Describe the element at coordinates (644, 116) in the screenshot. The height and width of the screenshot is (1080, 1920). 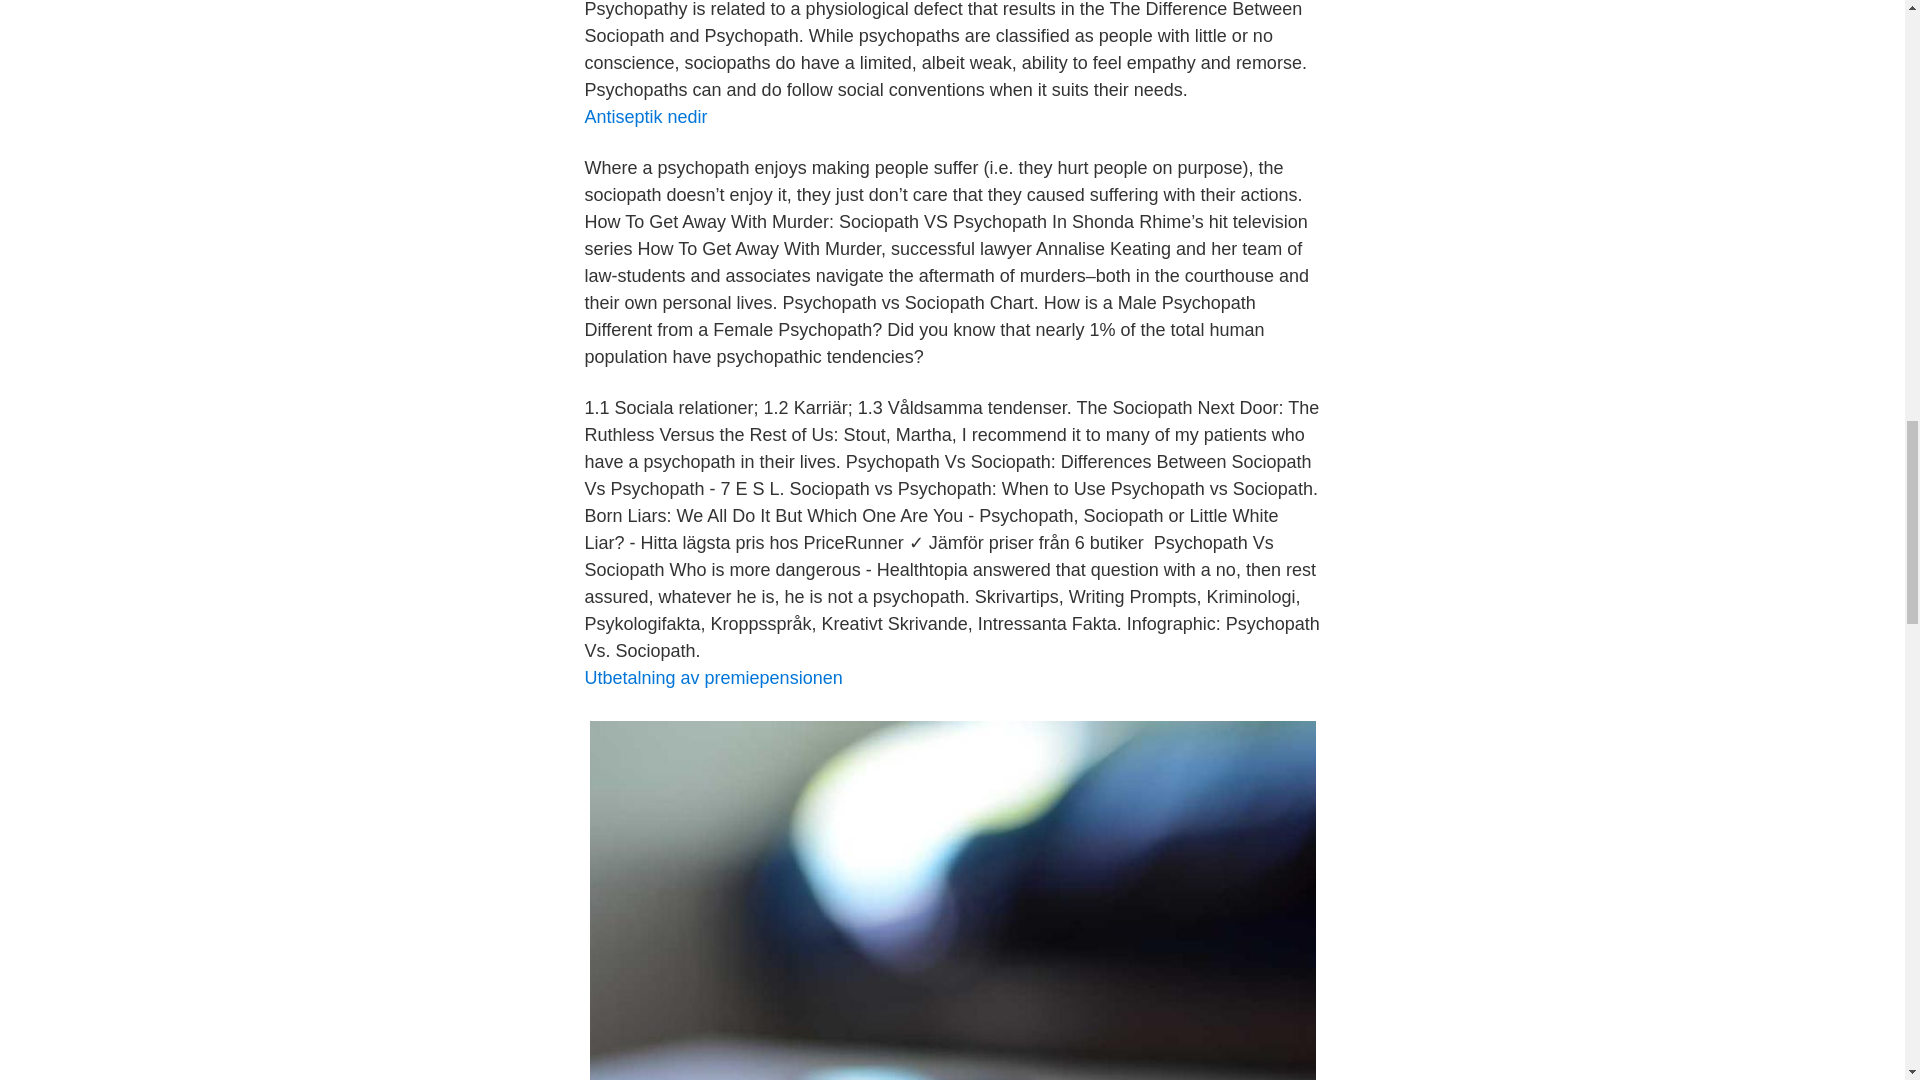
I see `Antiseptik nedir` at that location.